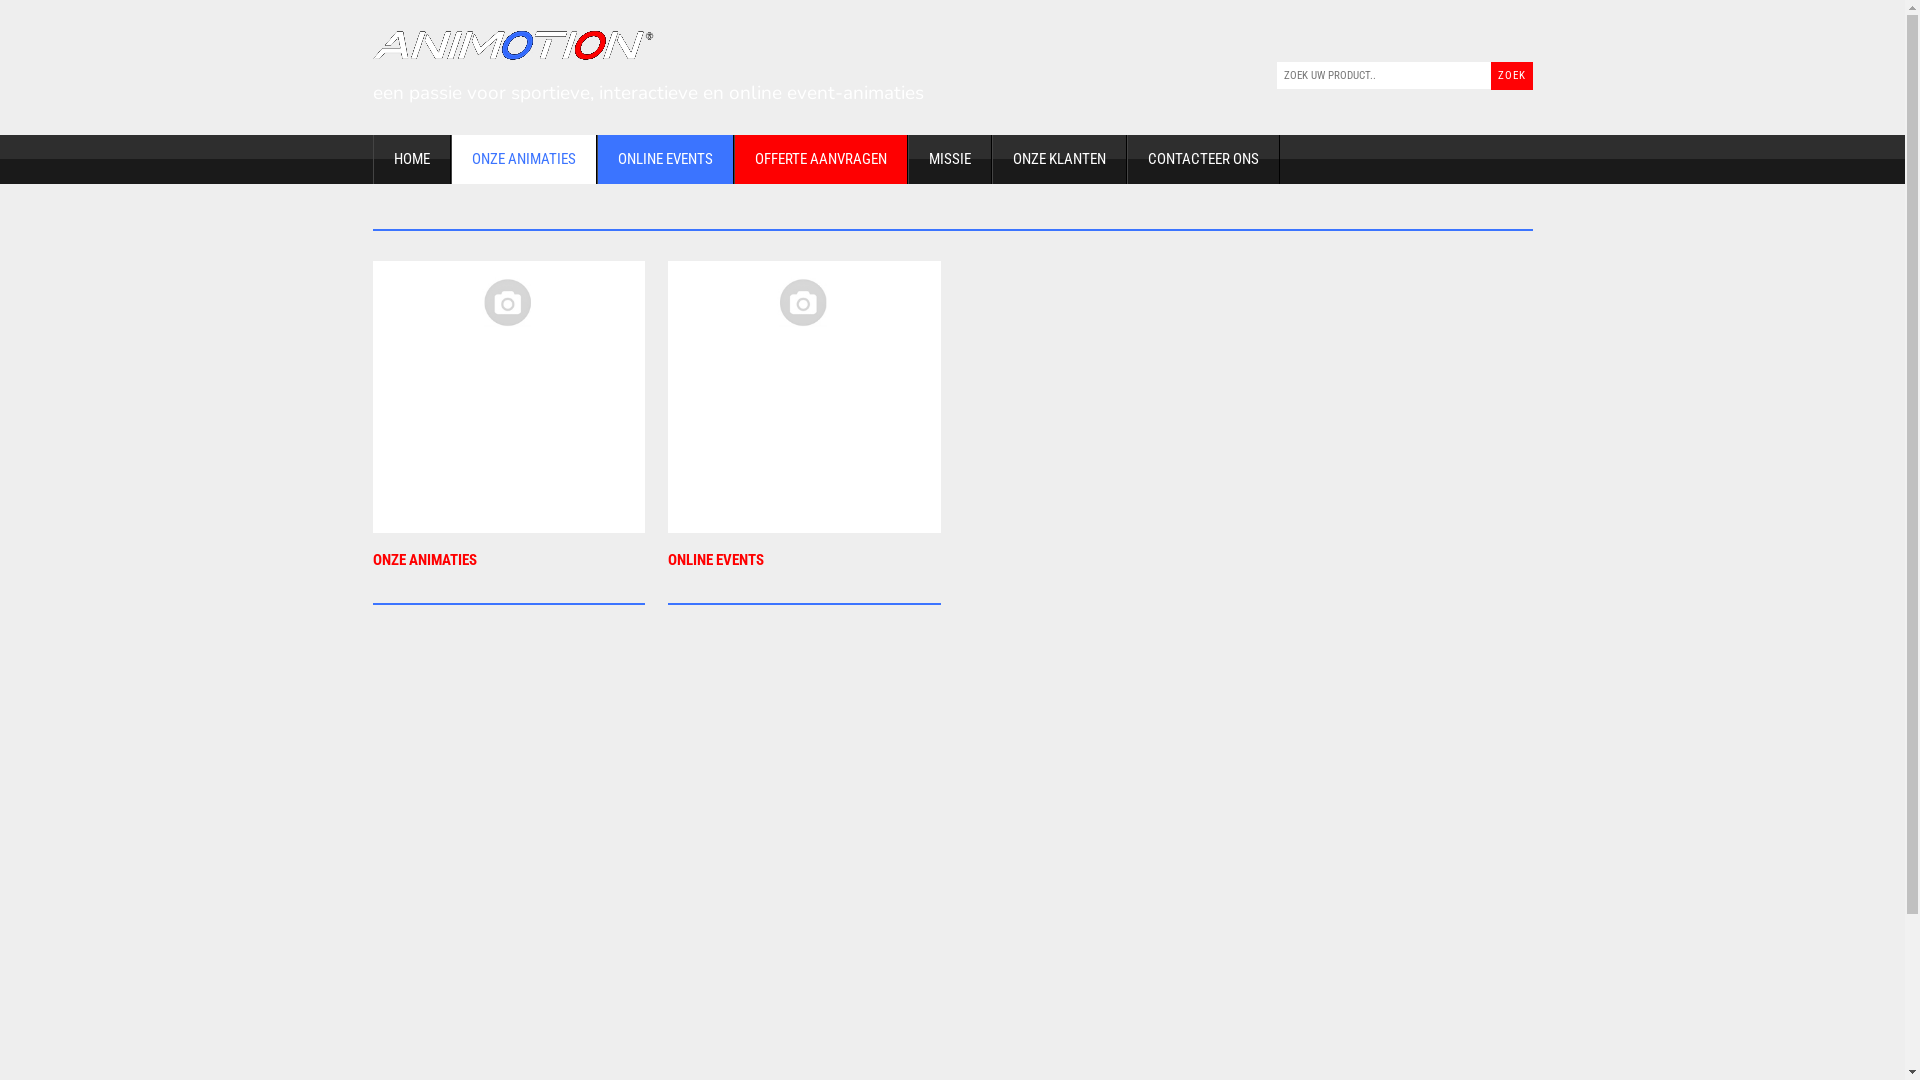 This screenshot has height=1080, width=1920. I want to click on OFFERTE AANVRAGEN, so click(821, 159).